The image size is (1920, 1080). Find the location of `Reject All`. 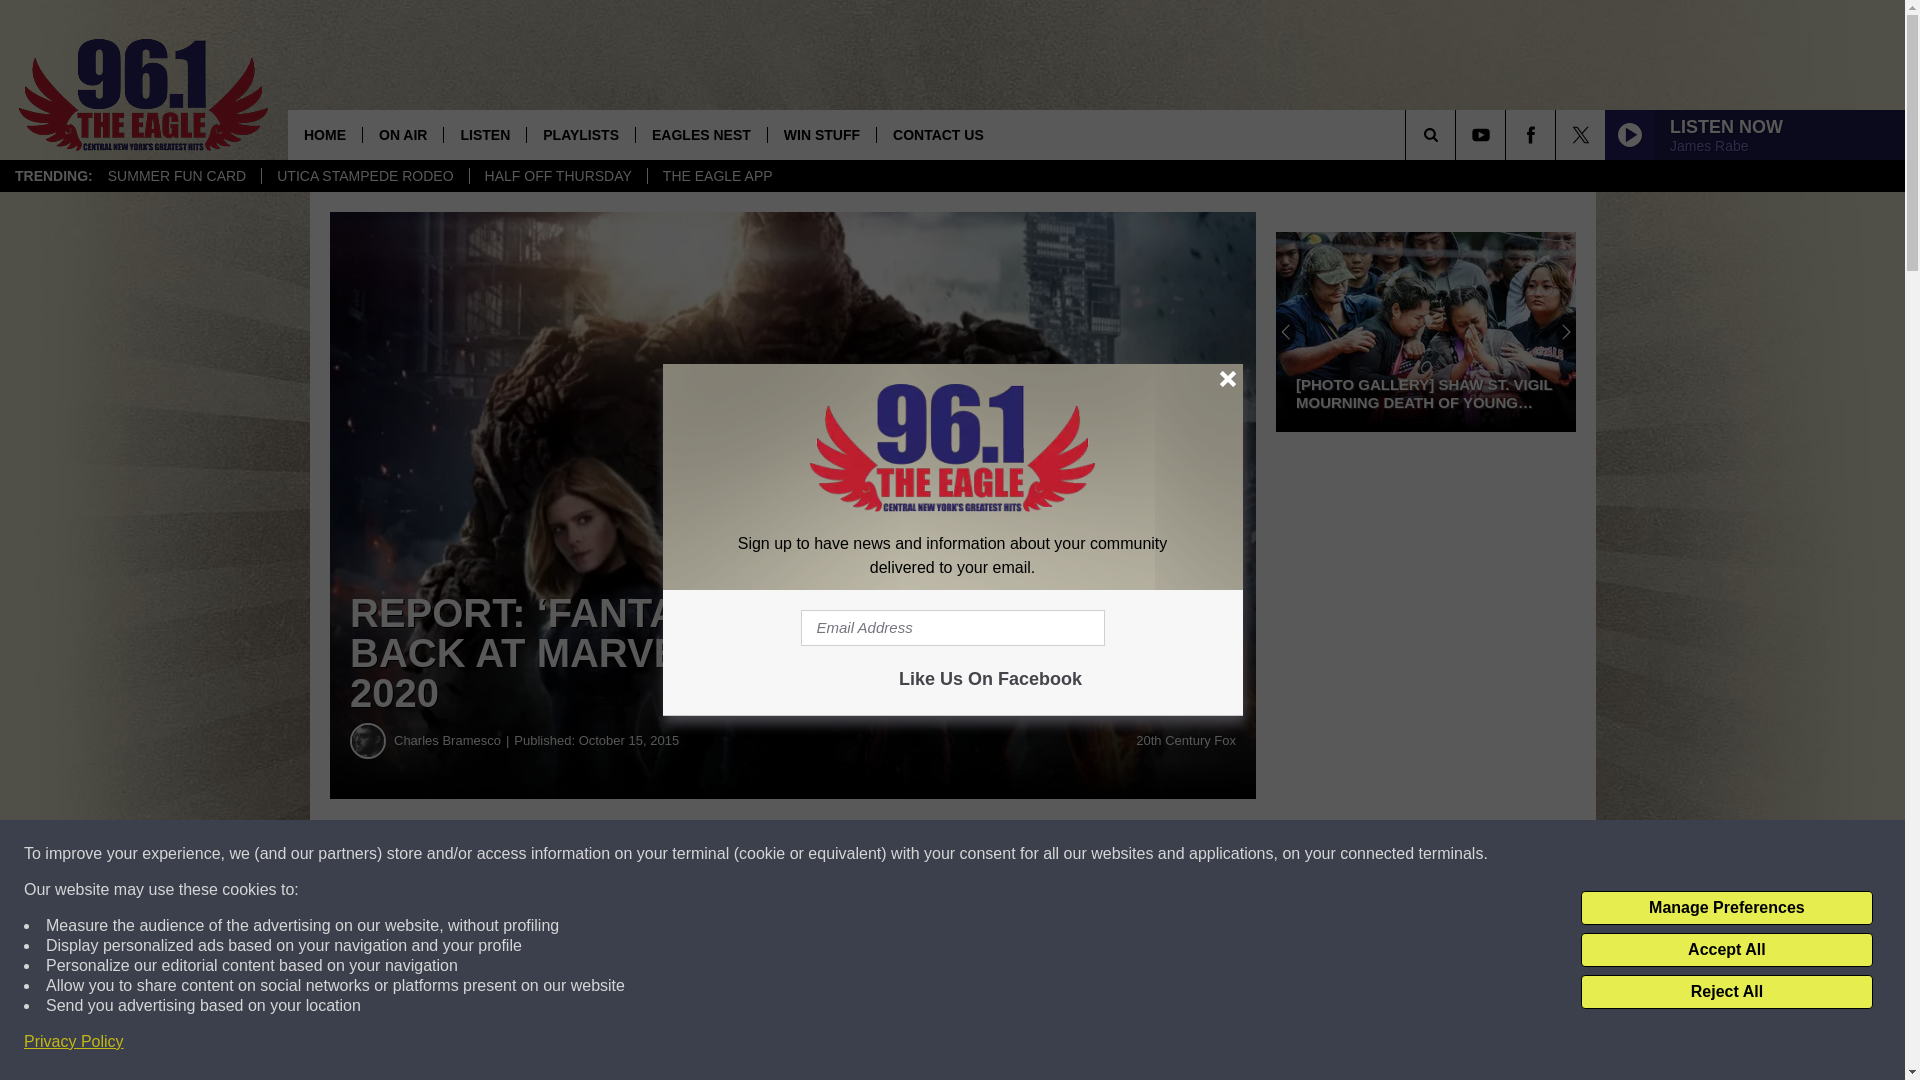

Reject All is located at coordinates (1726, 992).